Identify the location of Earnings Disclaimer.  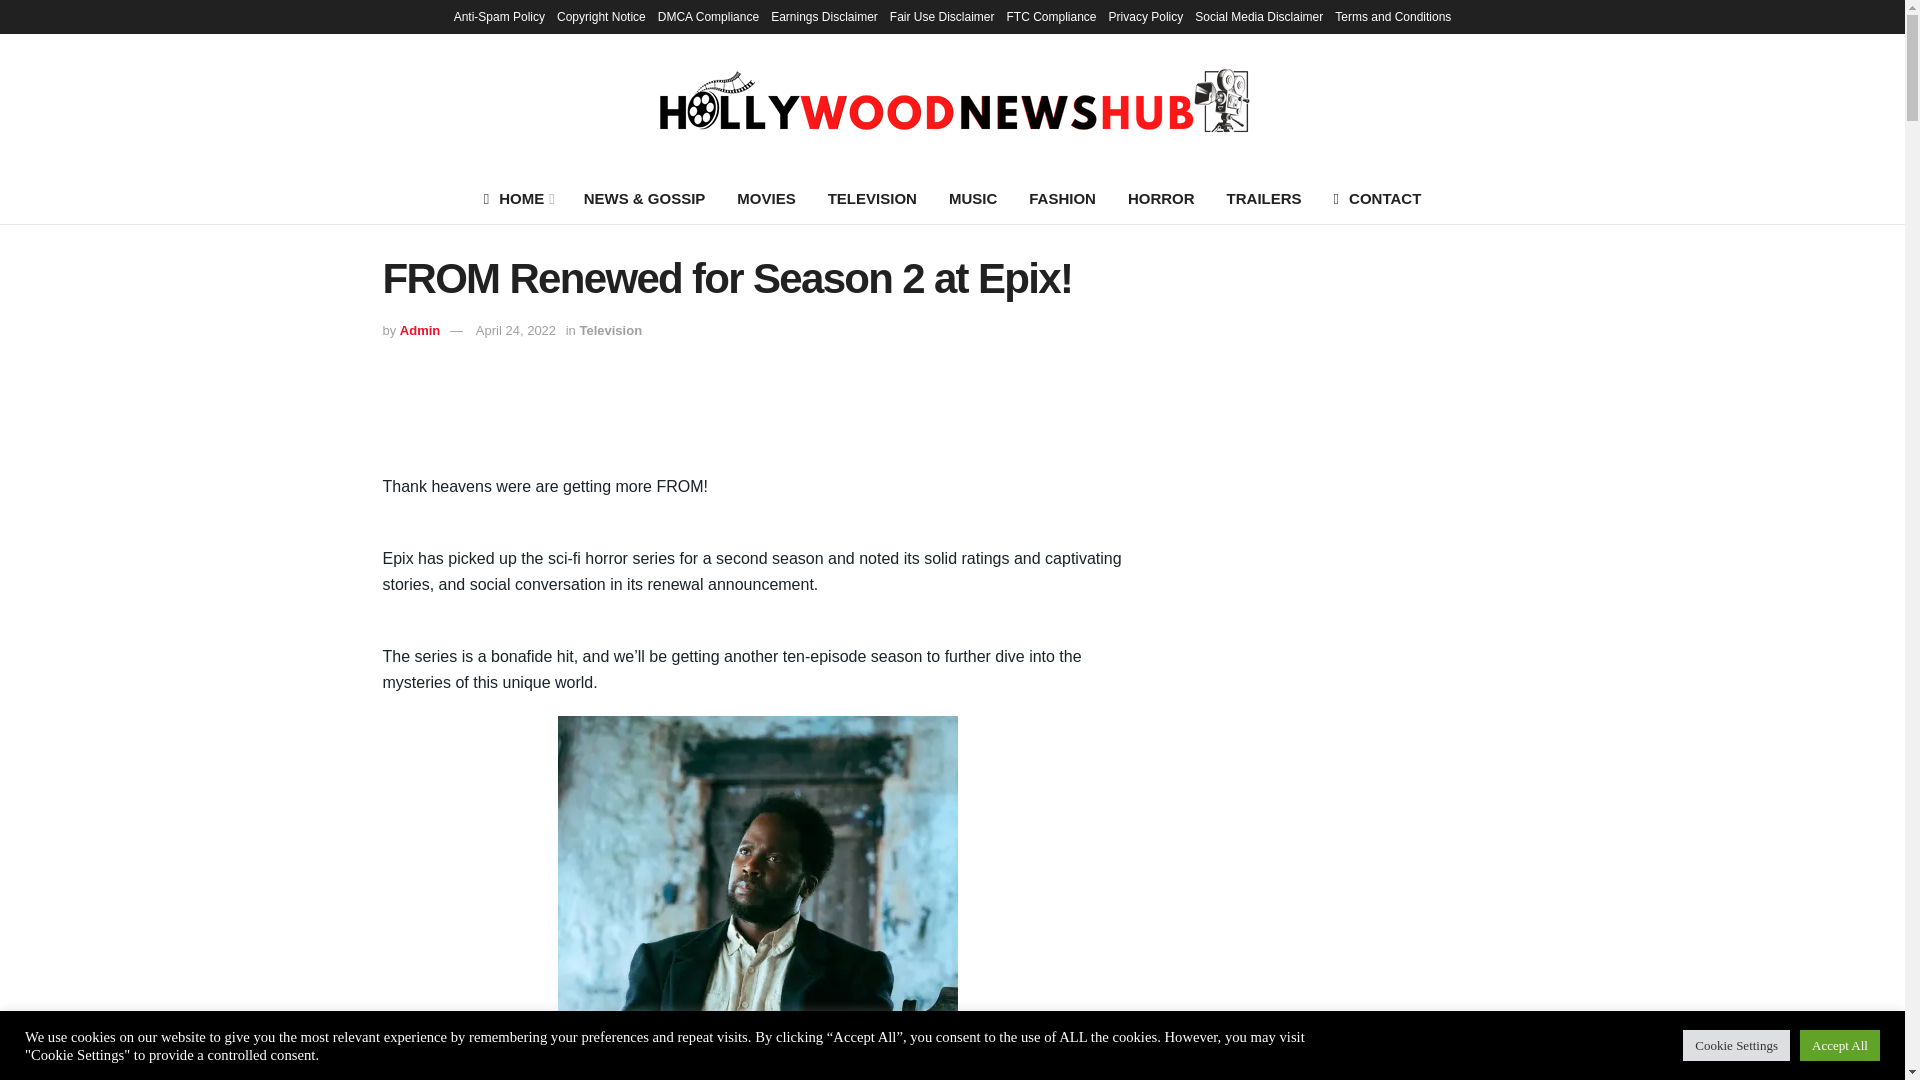
(824, 16).